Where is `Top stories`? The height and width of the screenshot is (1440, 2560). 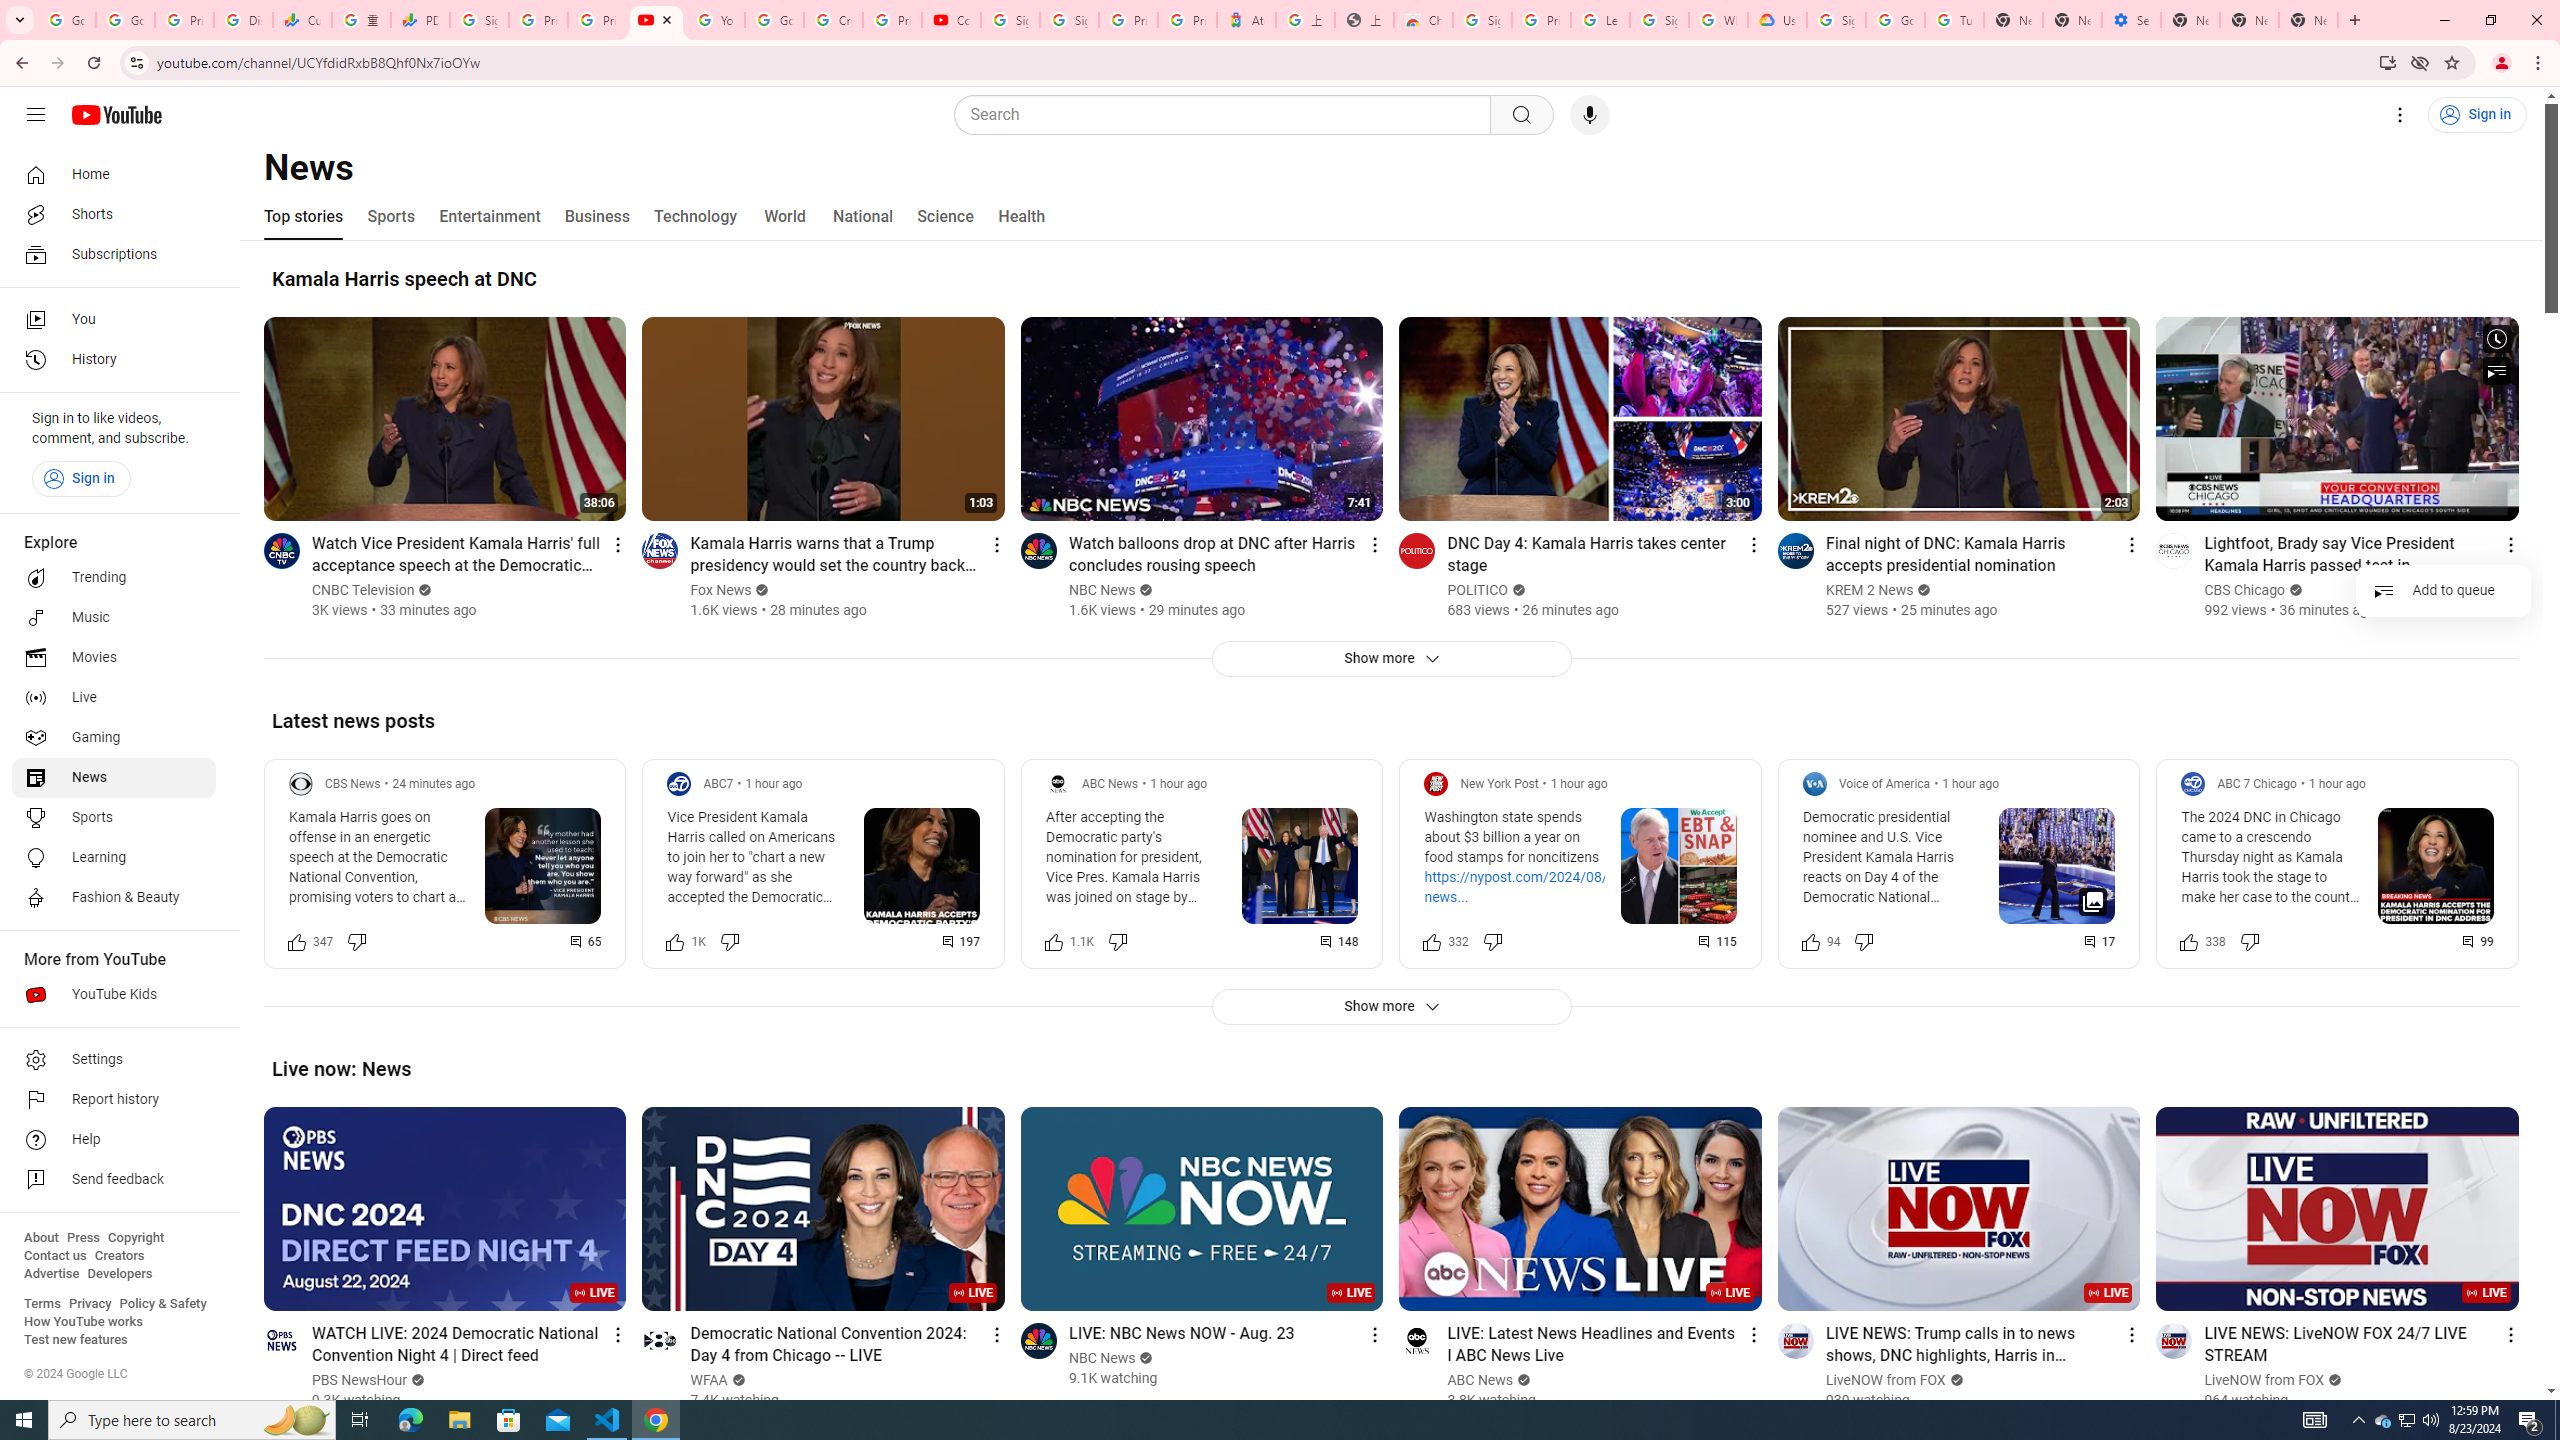 Top stories is located at coordinates (303, 216).